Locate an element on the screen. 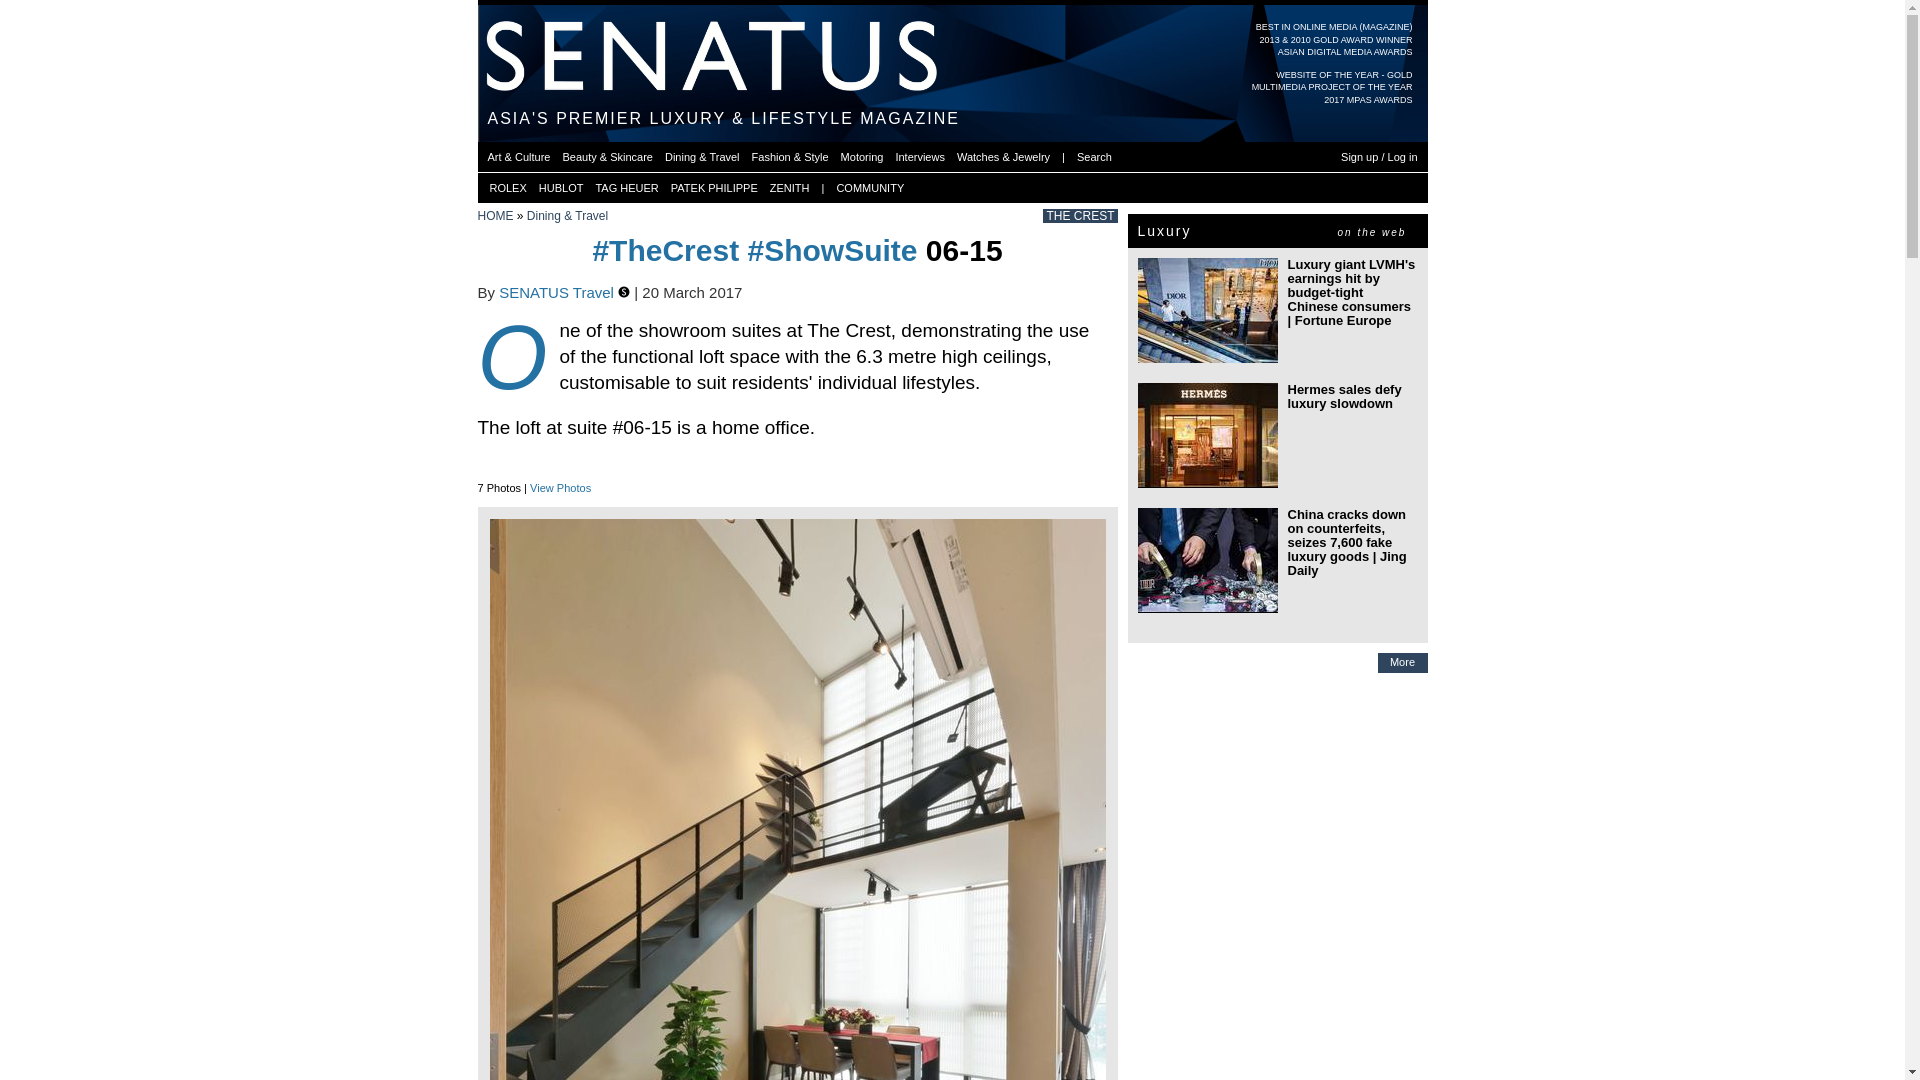 The height and width of the screenshot is (1080, 1920). PATEK PHILIPPE is located at coordinates (714, 188).